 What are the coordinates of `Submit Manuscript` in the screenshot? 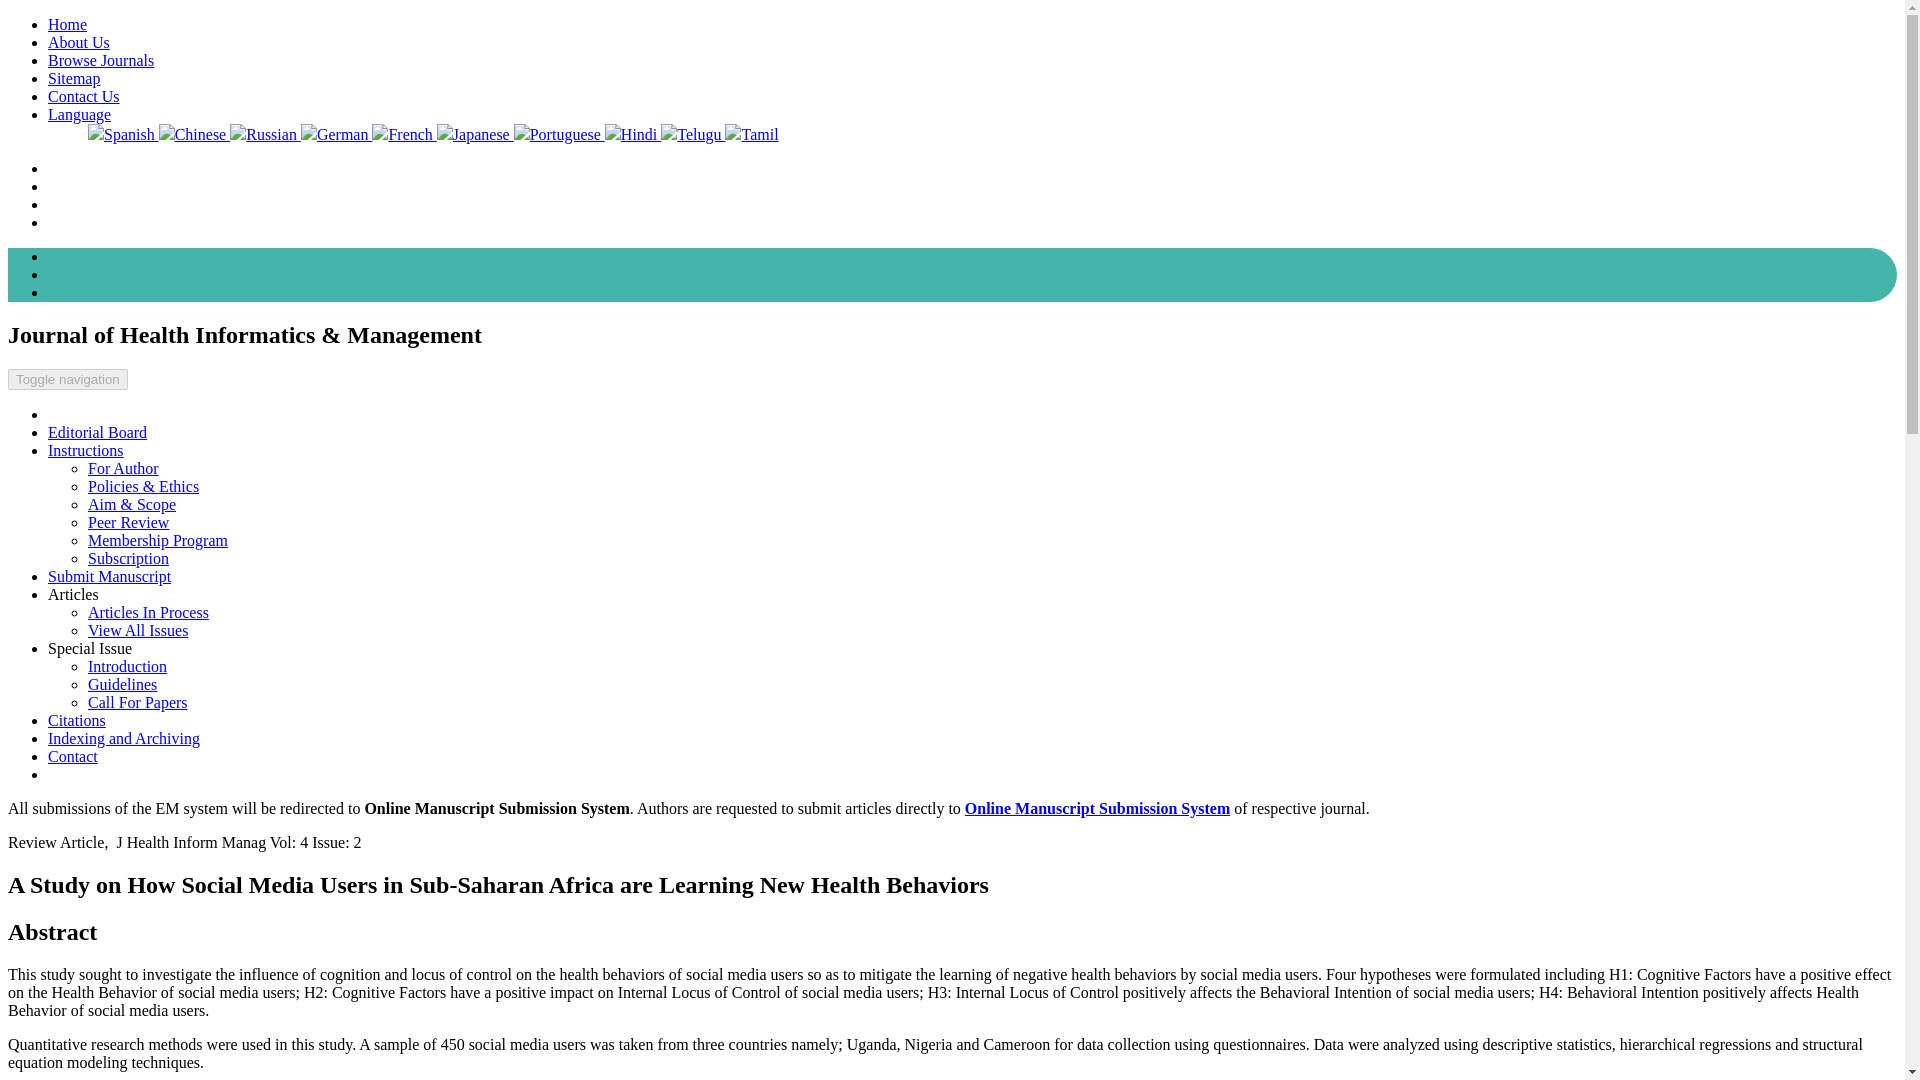 It's located at (109, 576).